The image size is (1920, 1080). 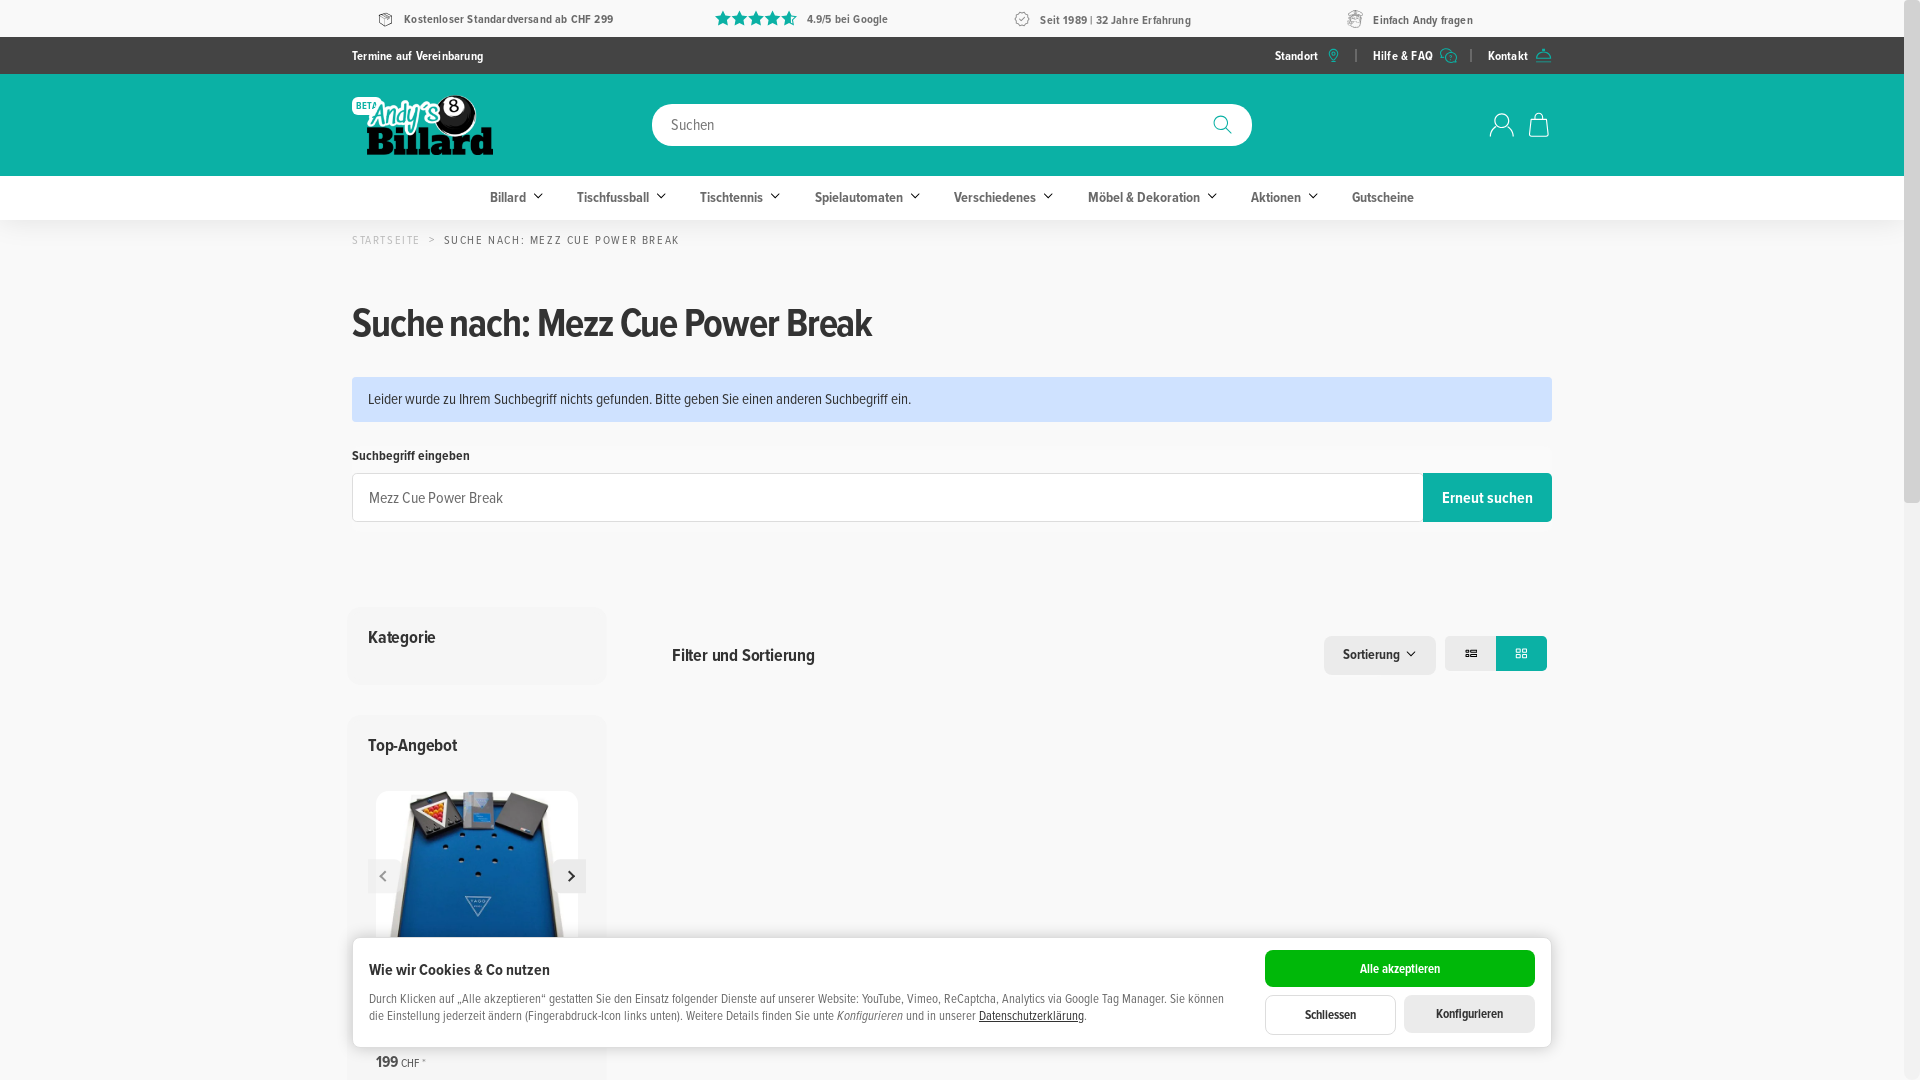 I want to click on TOP, so click(x=973, y=892).